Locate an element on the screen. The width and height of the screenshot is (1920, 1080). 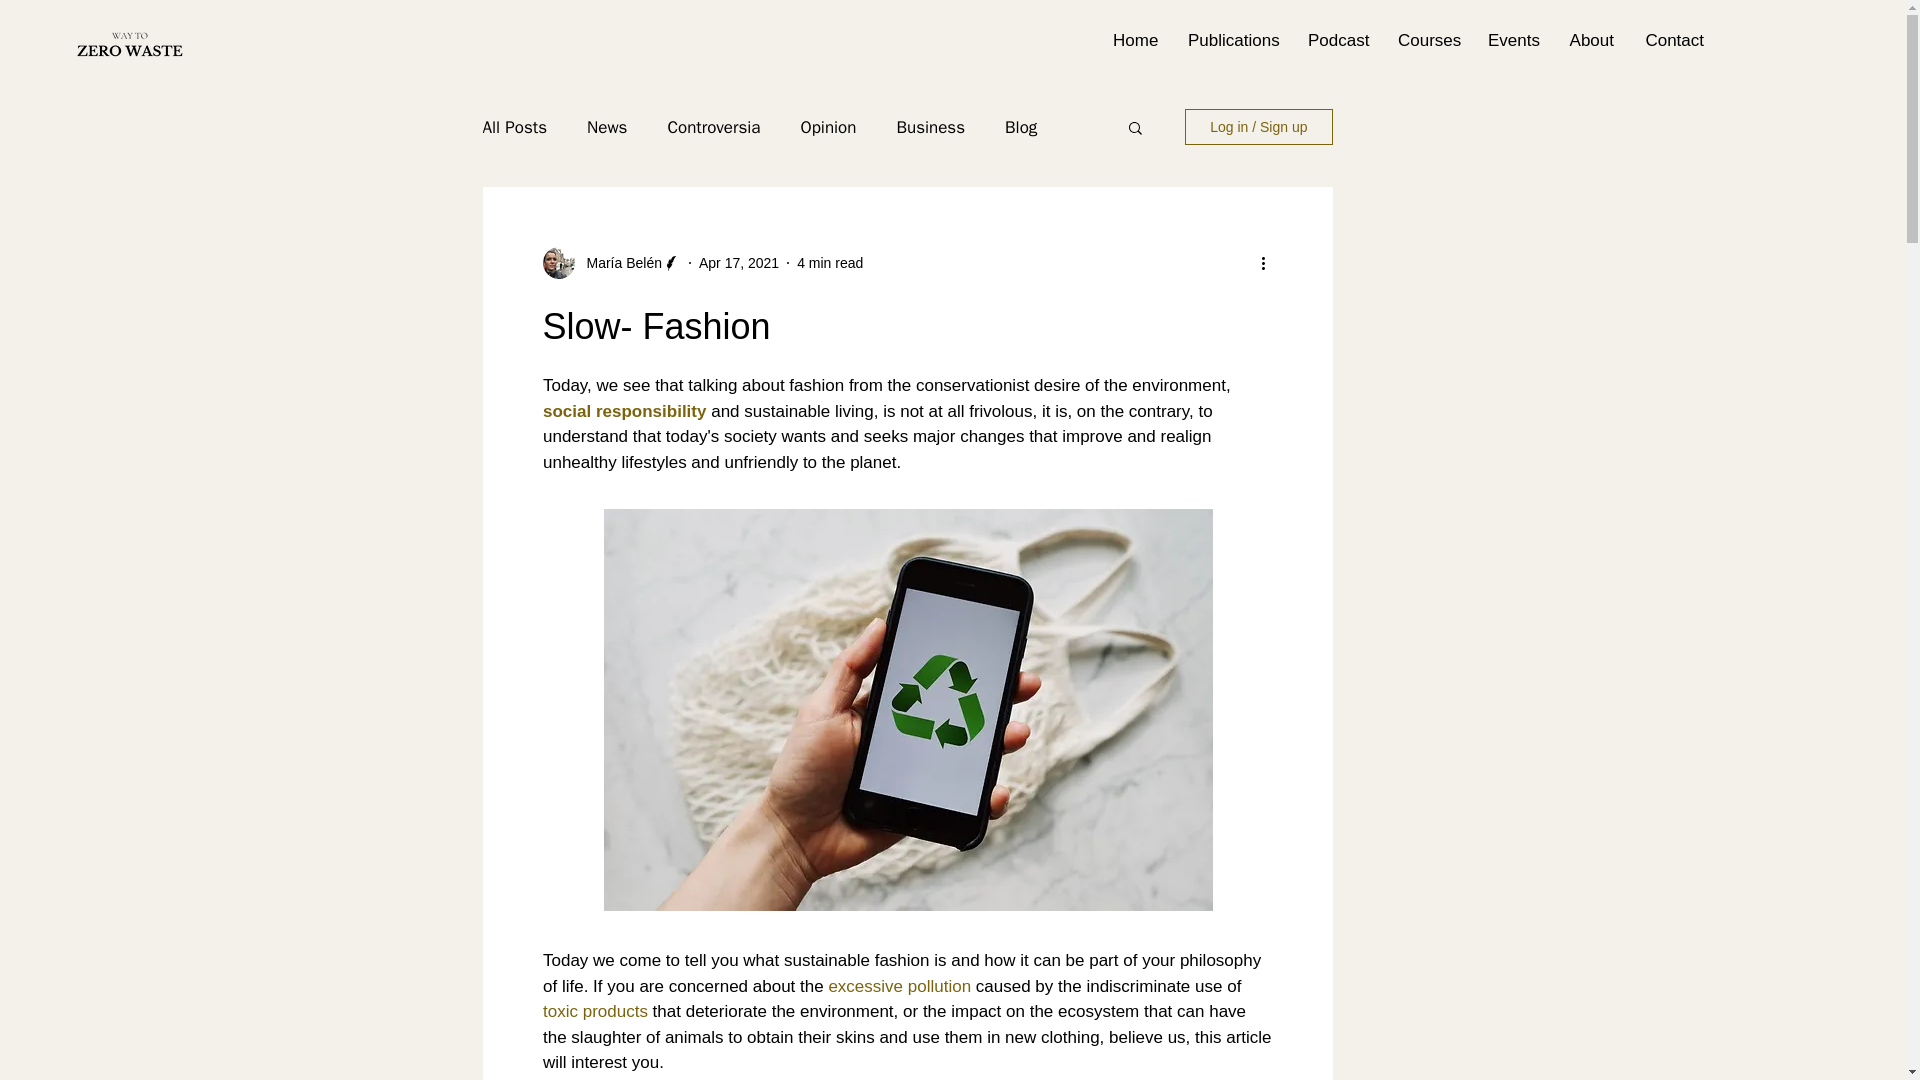
Blog is located at coordinates (1020, 127).